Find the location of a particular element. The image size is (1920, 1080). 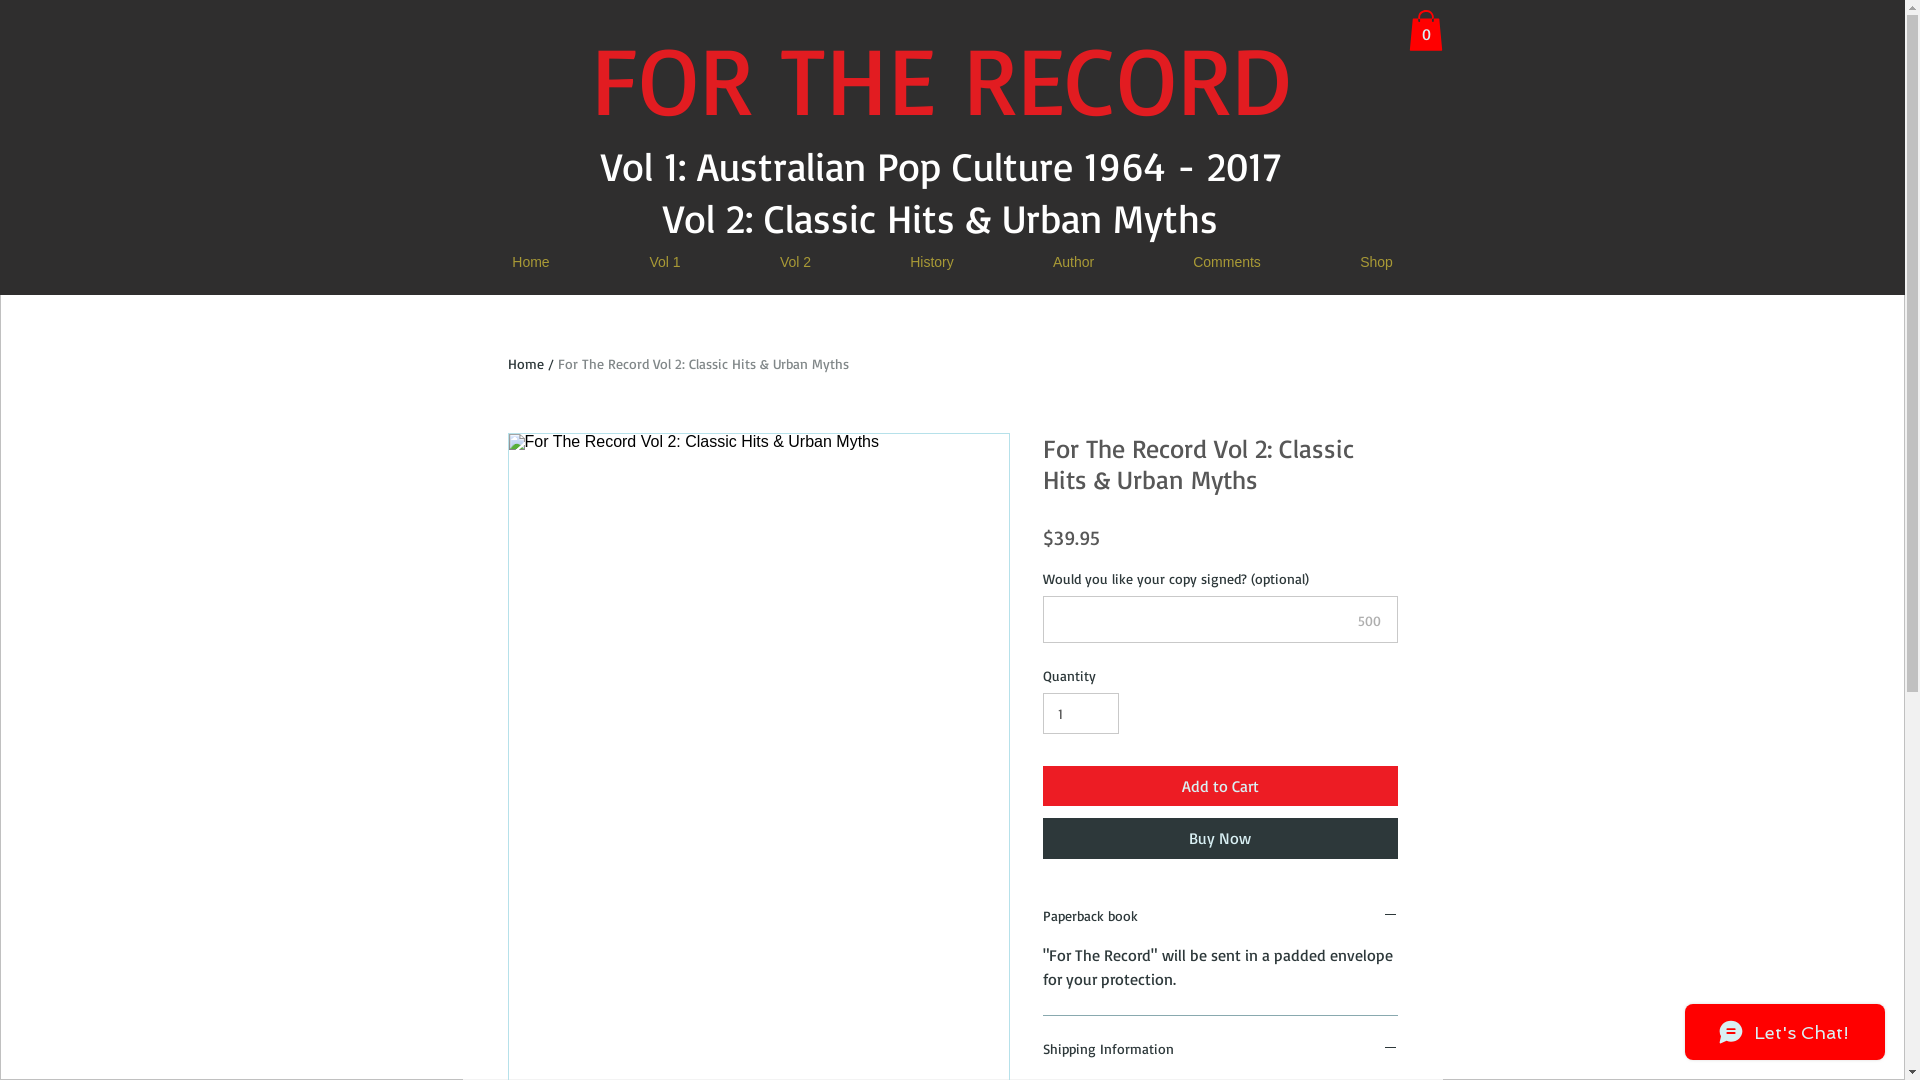

Paperback book is located at coordinates (1220, 916).